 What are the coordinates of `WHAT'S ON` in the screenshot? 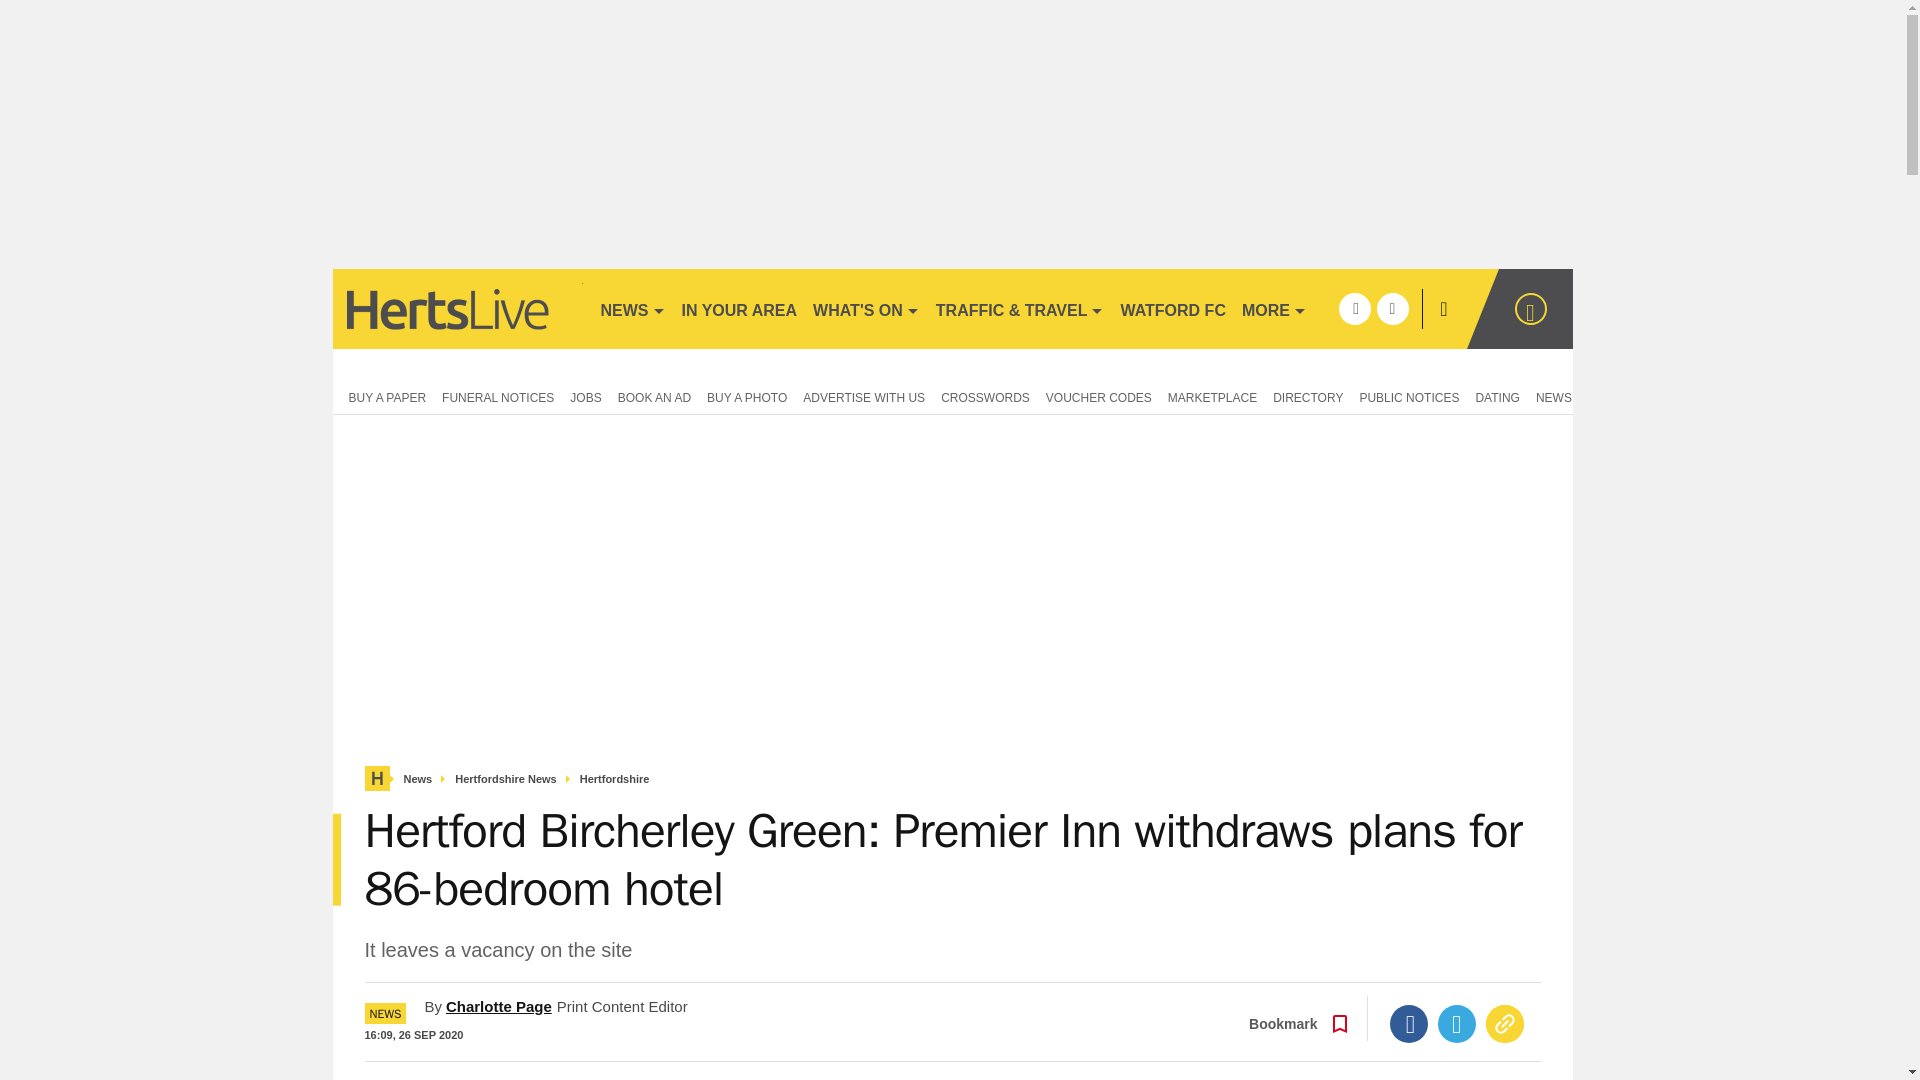 It's located at (866, 308).